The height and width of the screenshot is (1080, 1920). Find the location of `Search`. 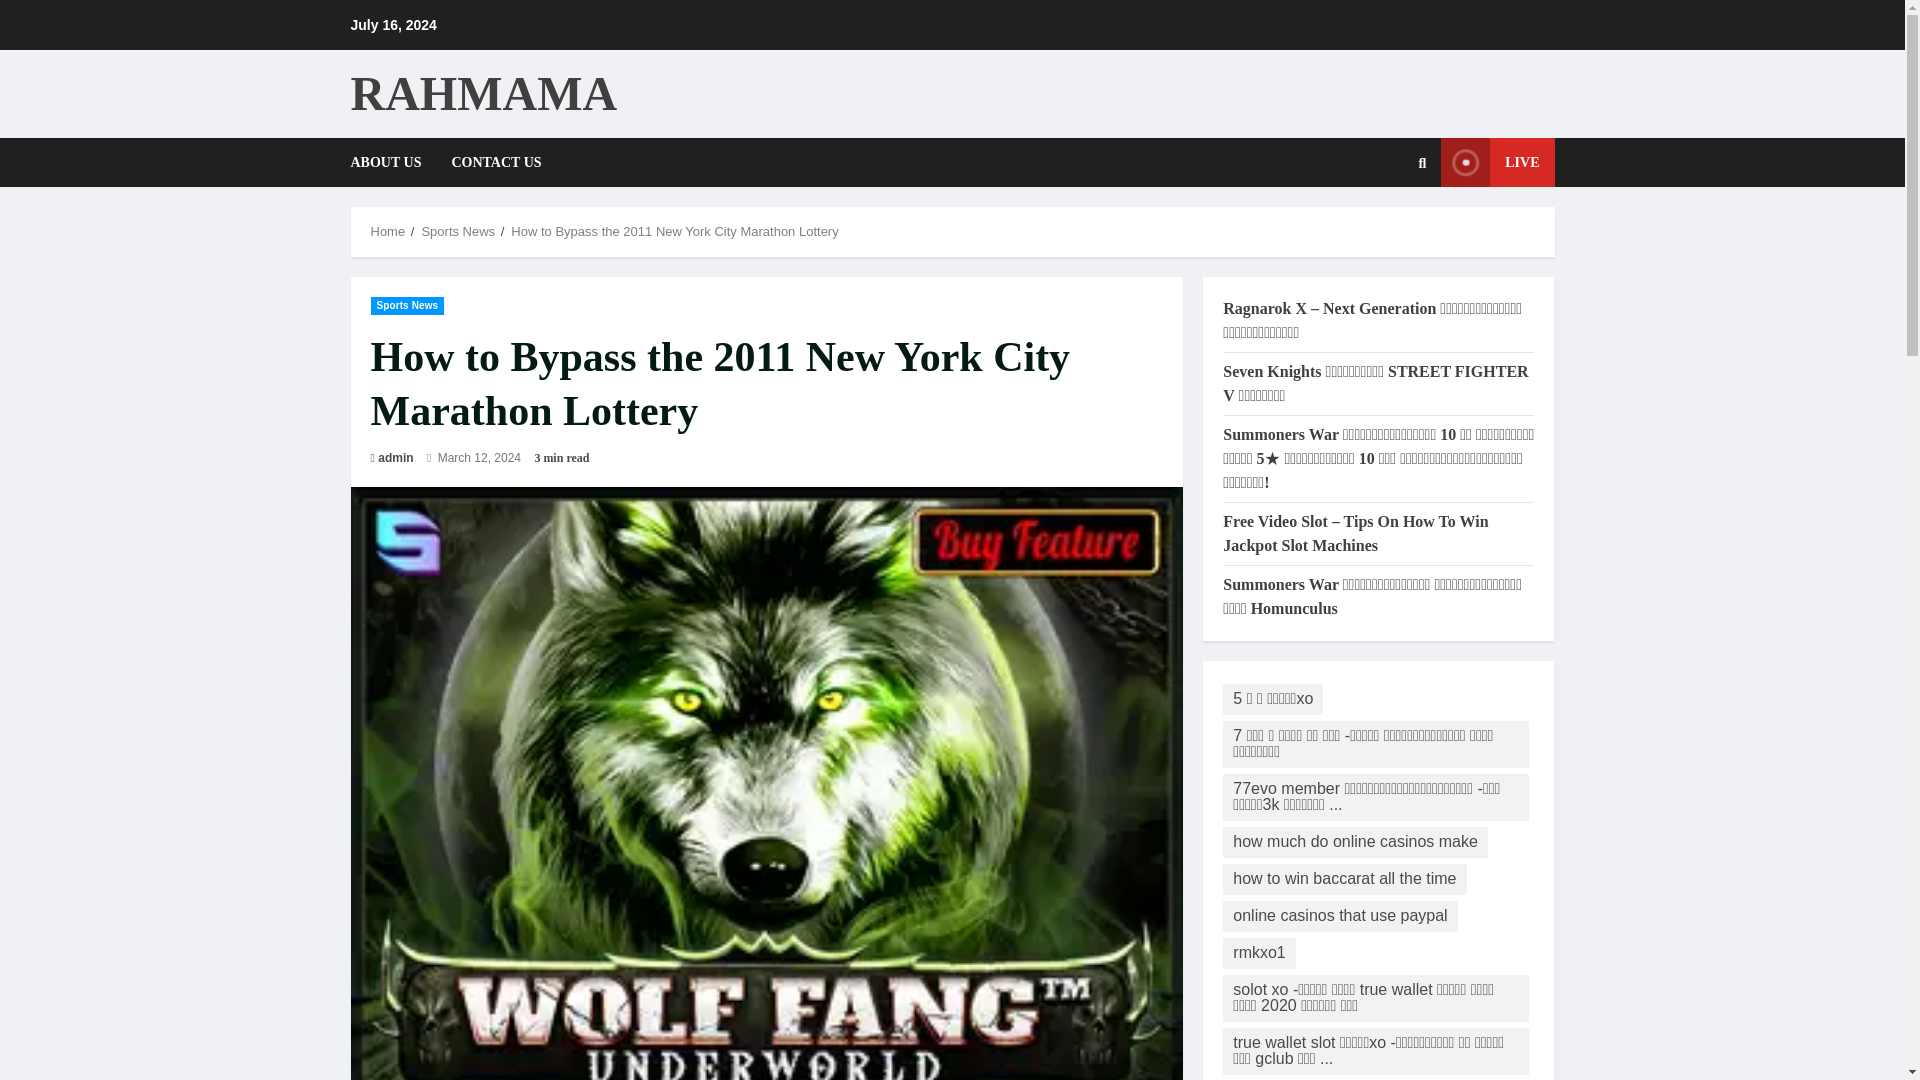

Search is located at coordinates (1374, 230).